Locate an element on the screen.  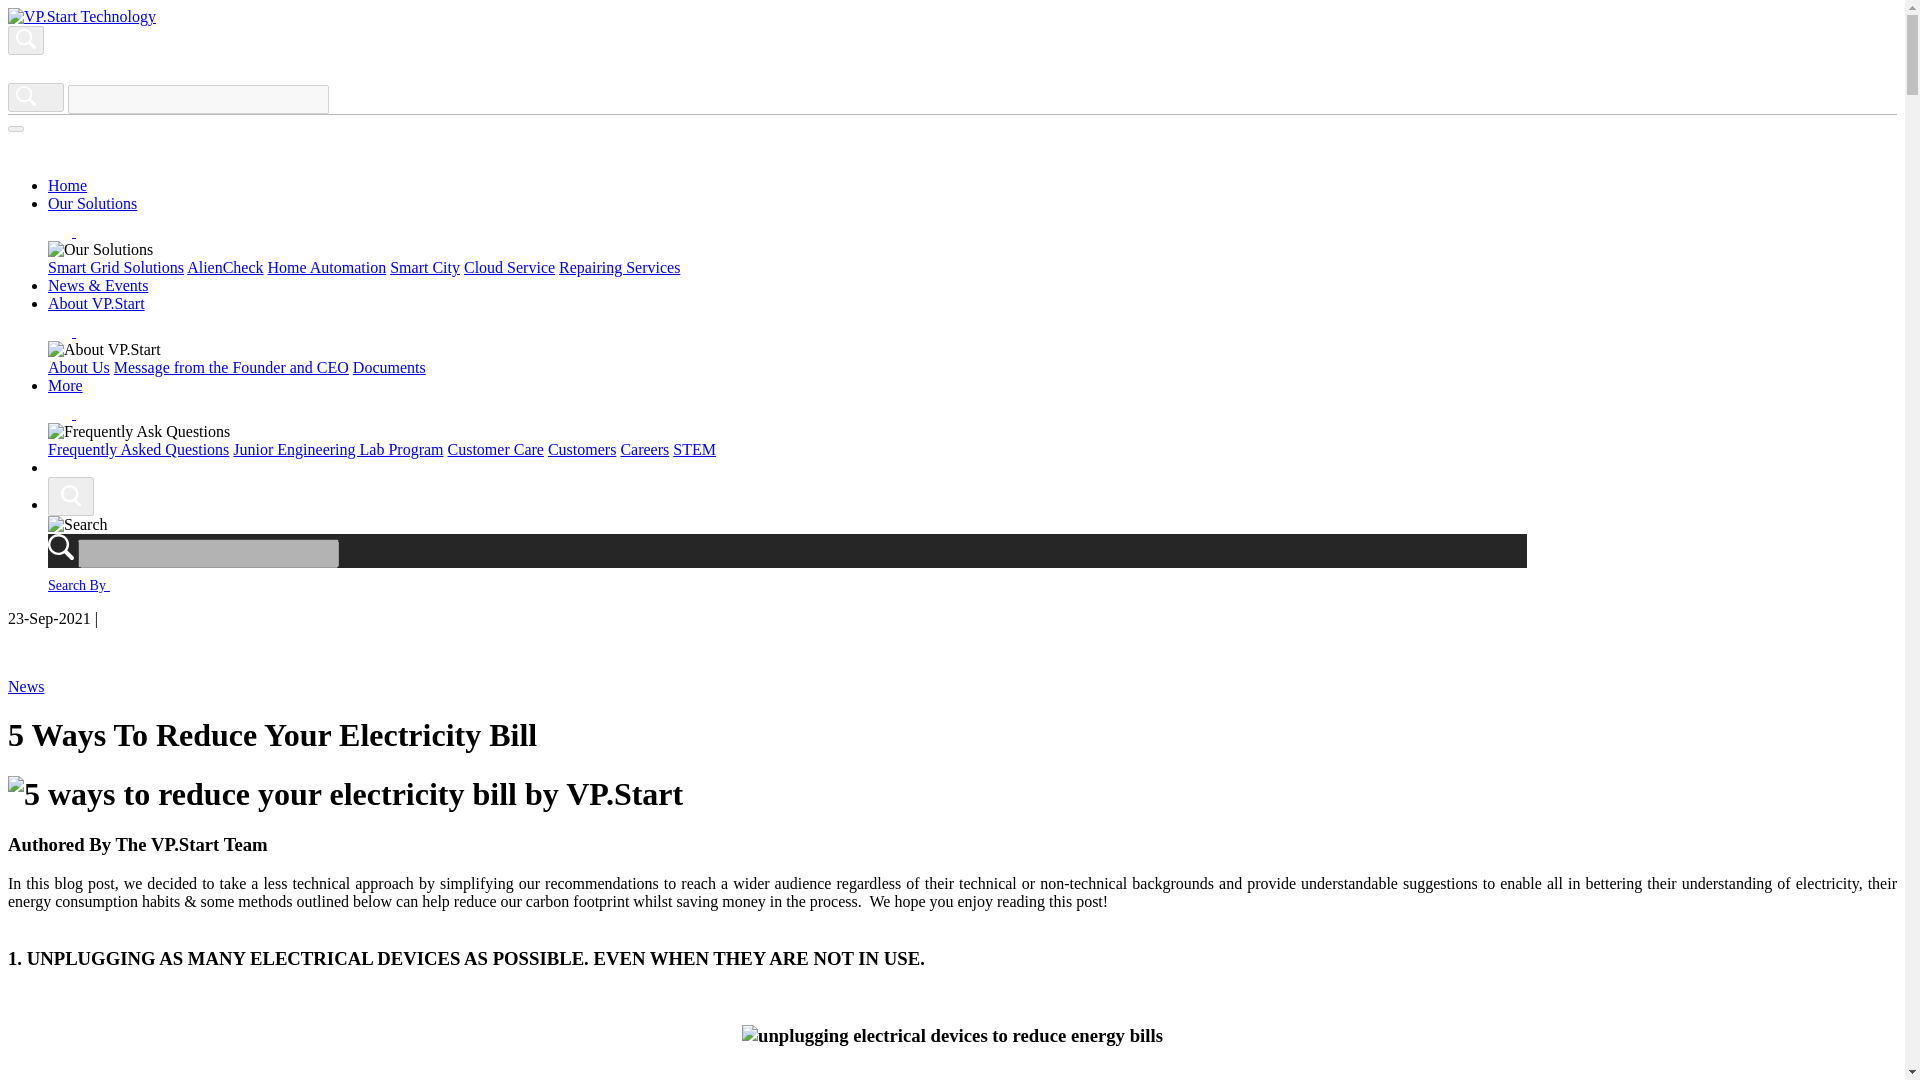
Repairing Services is located at coordinates (618, 268).